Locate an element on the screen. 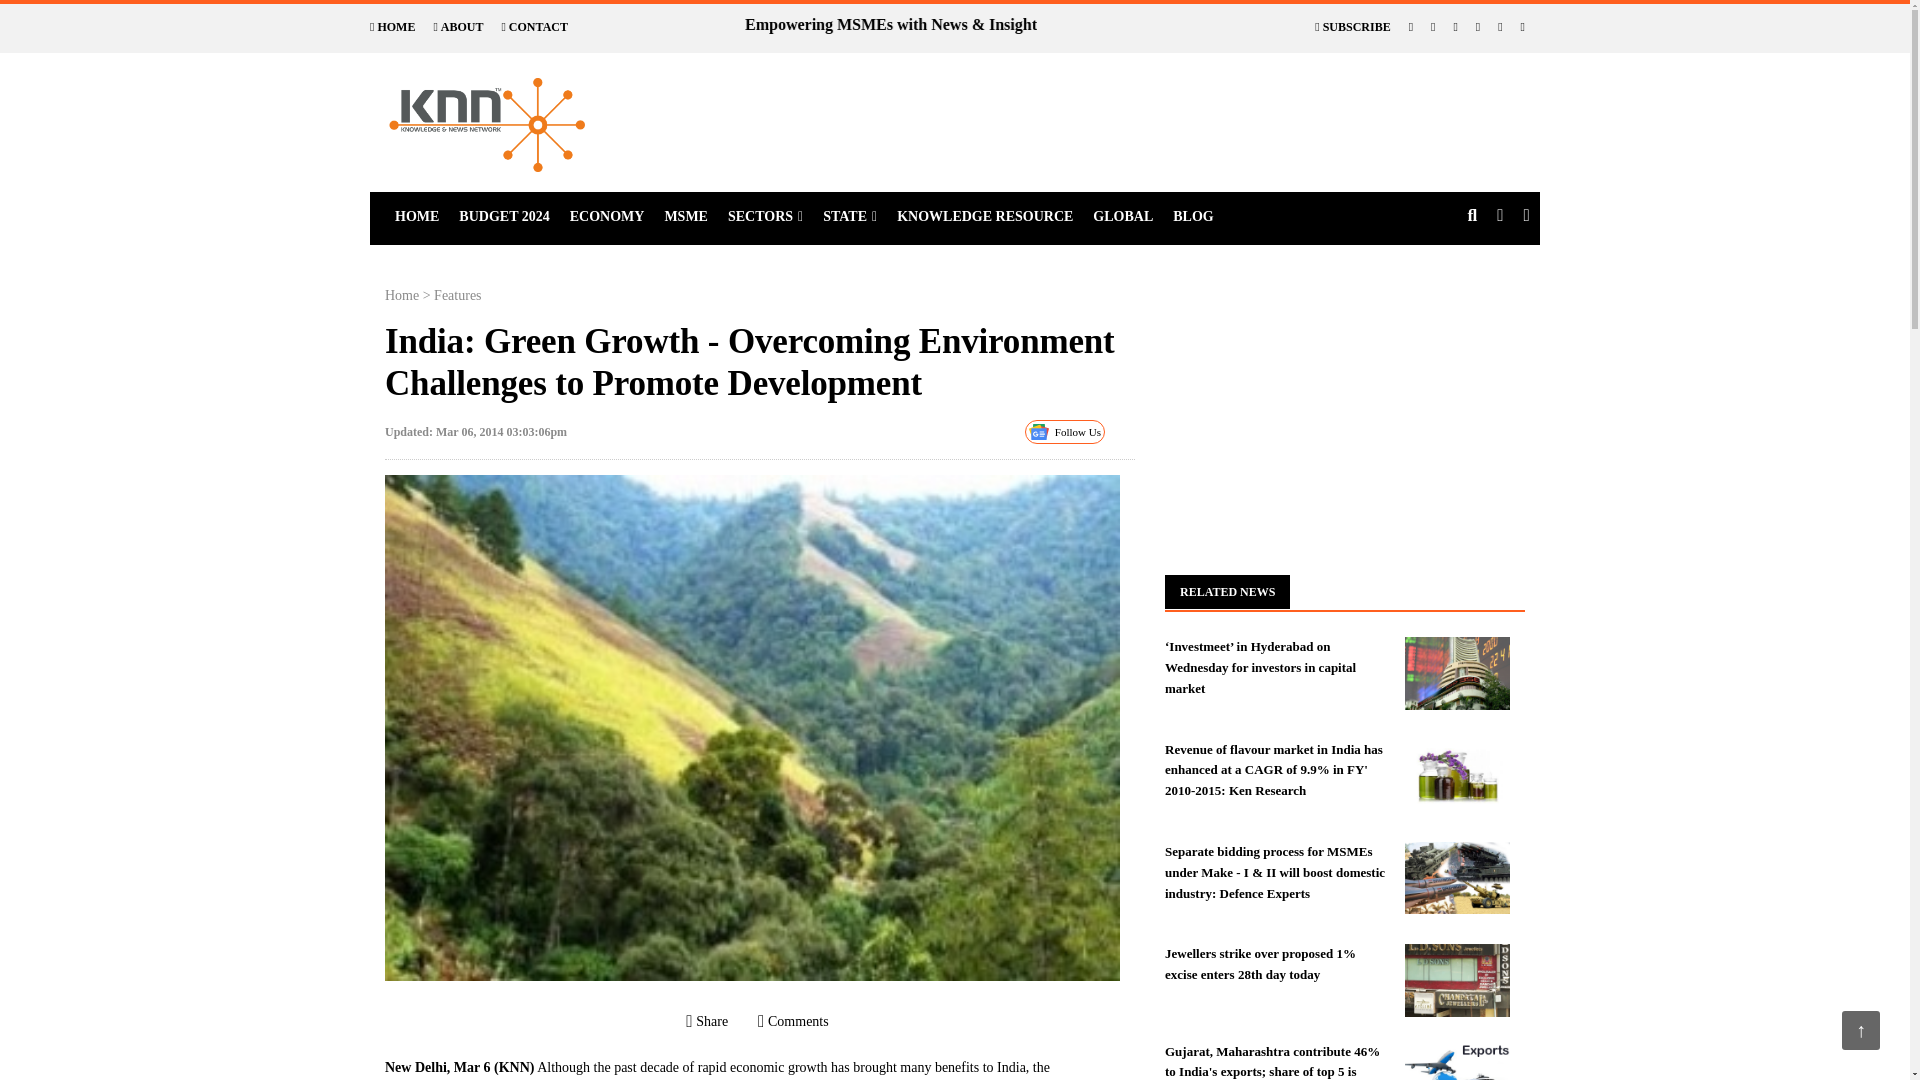 The width and height of the screenshot is (1920, 1080). HOME is located at coordinates (417, 218).